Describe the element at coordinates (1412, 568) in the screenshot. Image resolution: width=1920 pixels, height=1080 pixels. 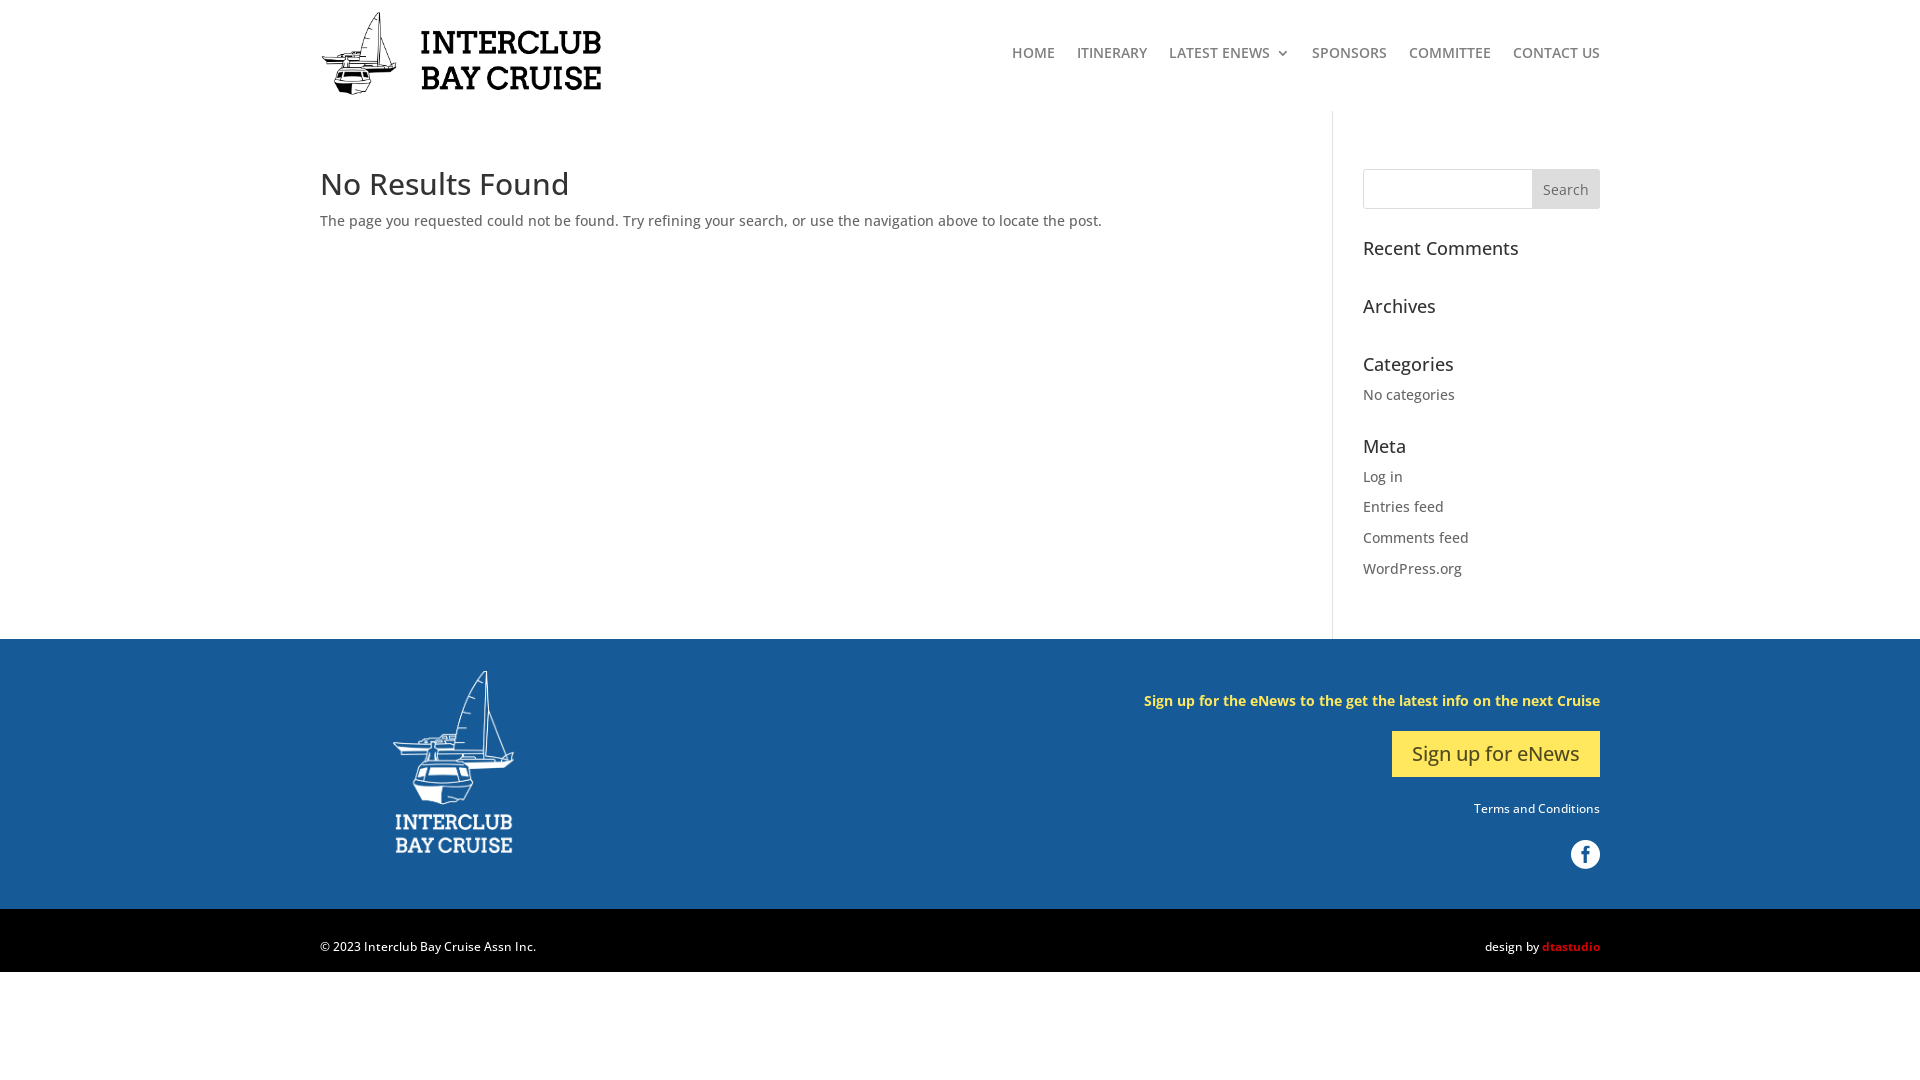
I see `WordPress.org` at that location.